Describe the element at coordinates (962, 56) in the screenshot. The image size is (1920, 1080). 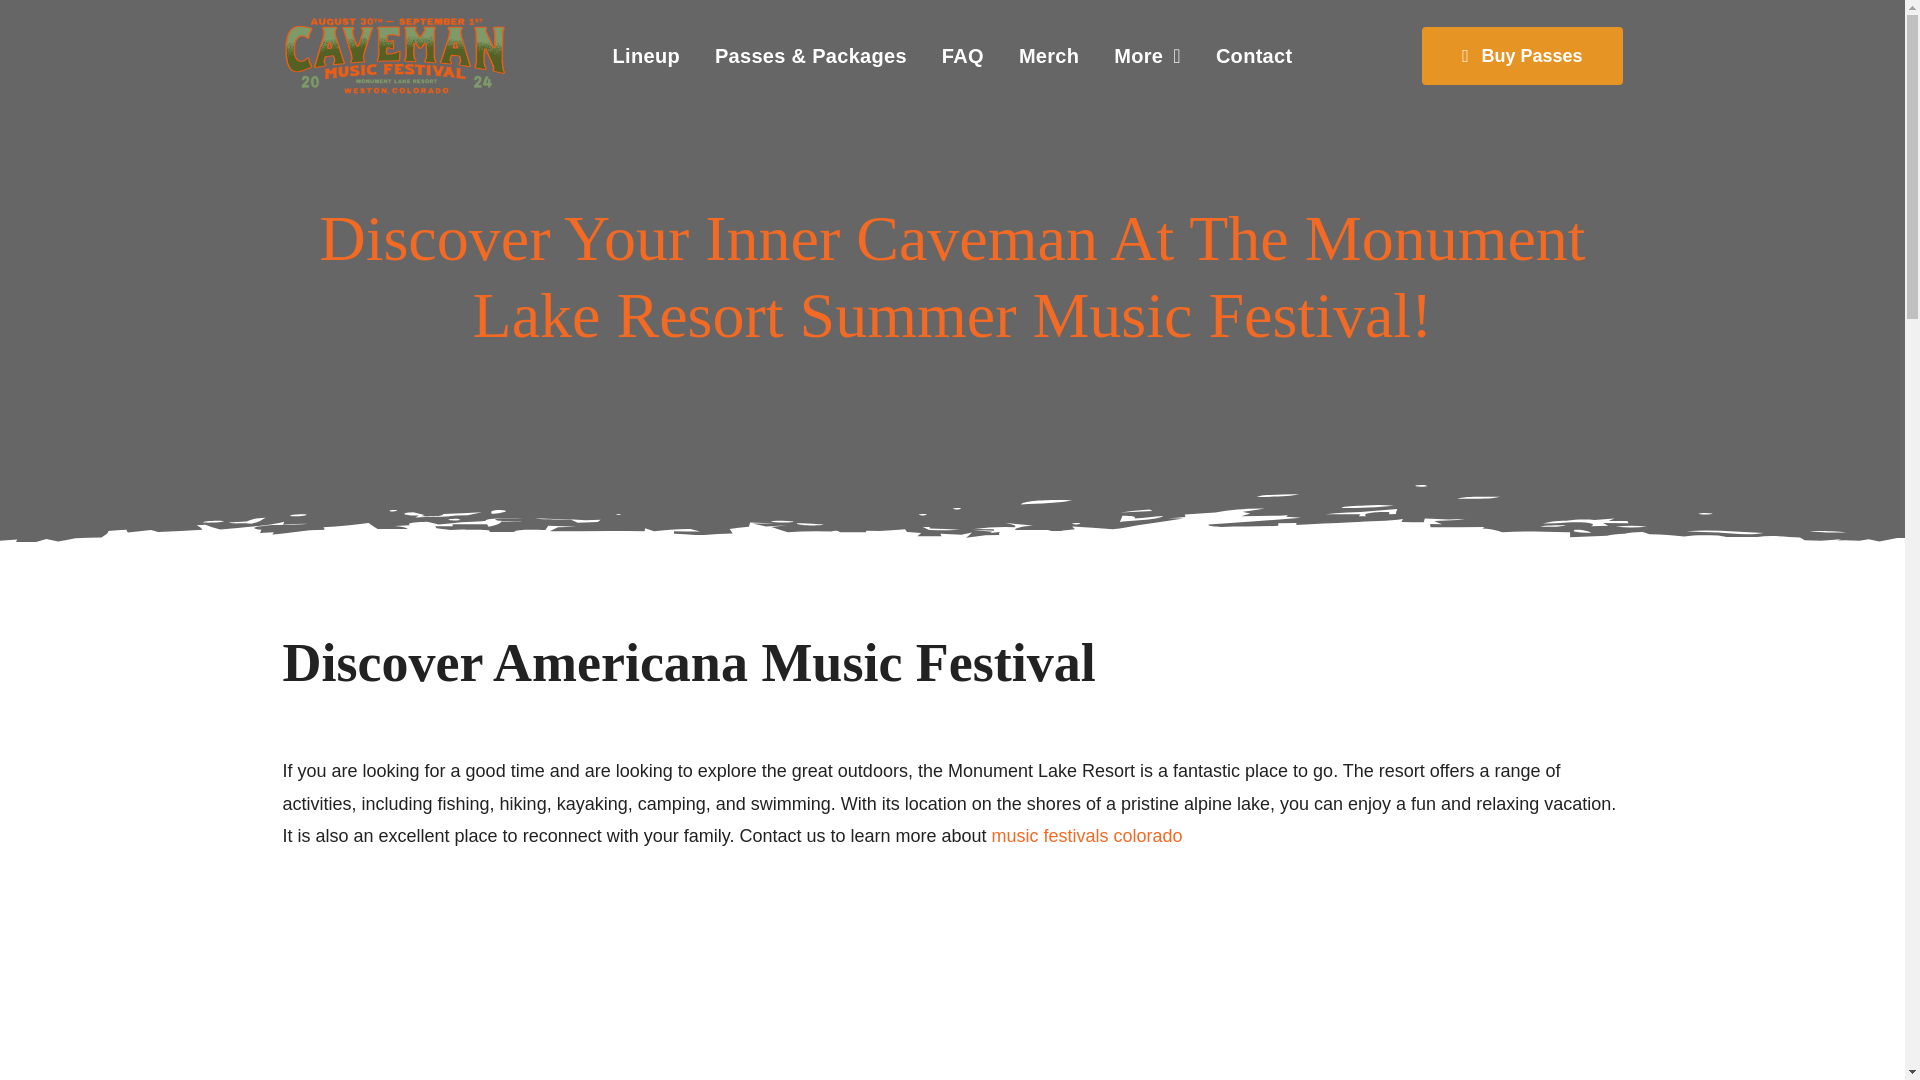
I see `FAQ` at that location.